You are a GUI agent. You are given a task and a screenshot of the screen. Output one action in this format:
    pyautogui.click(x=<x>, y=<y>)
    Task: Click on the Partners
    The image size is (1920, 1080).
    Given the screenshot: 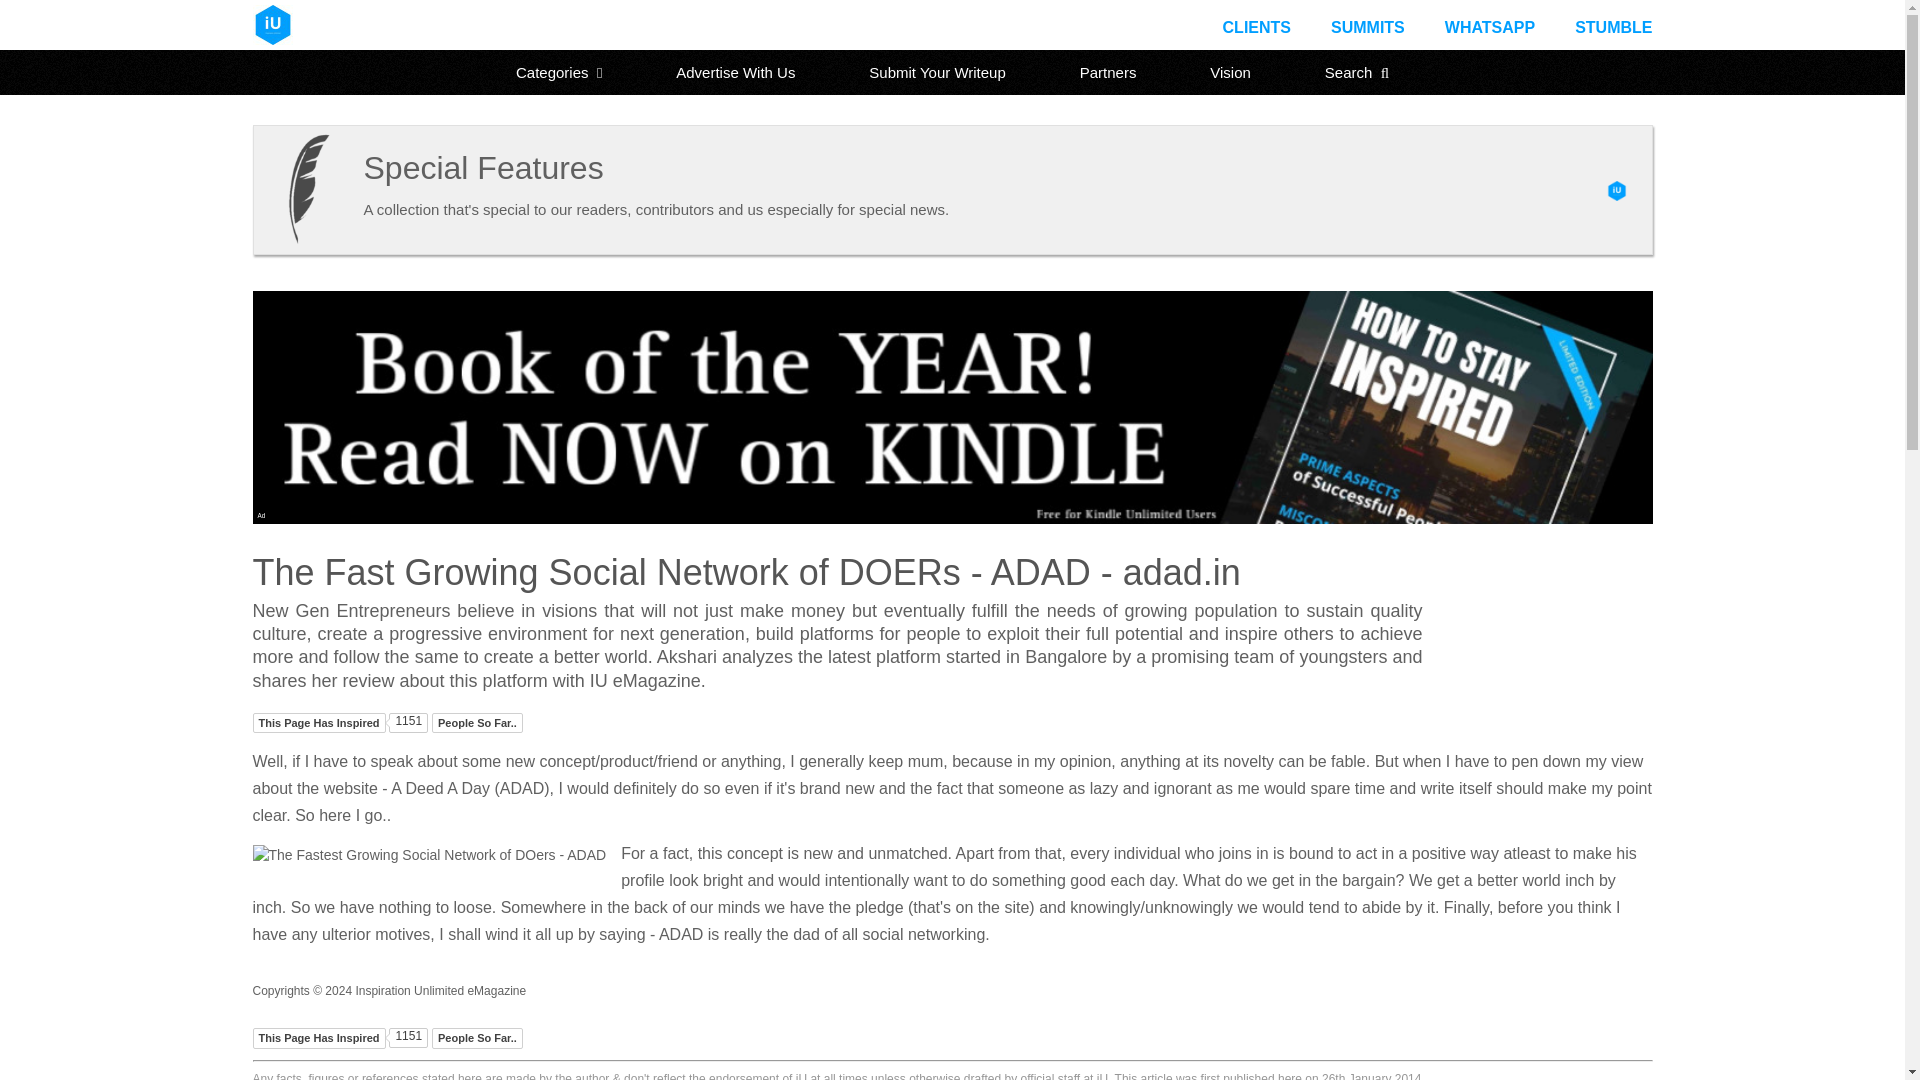 What is the action you would take?
    pyautogui.click(x=1108, y=72)
    